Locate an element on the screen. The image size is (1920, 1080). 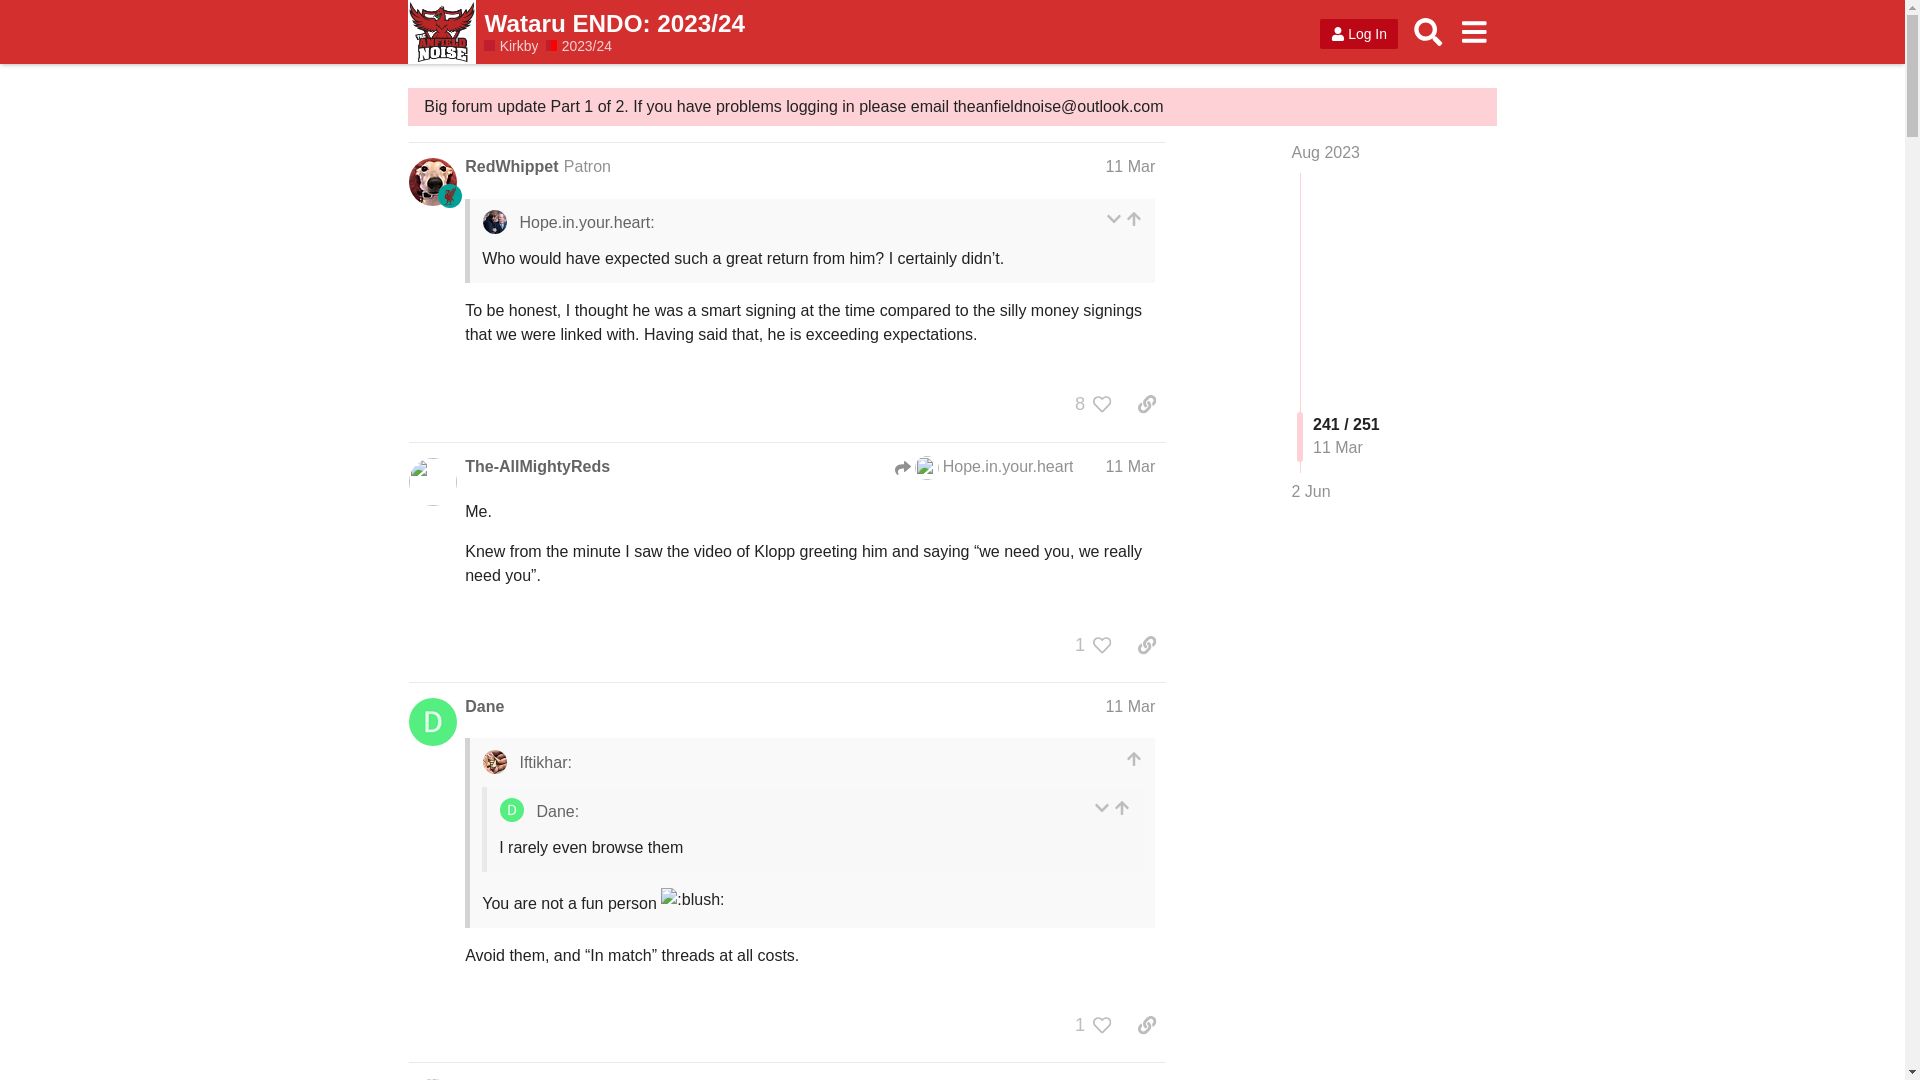
Post date is located at coordinates (1130, 166).